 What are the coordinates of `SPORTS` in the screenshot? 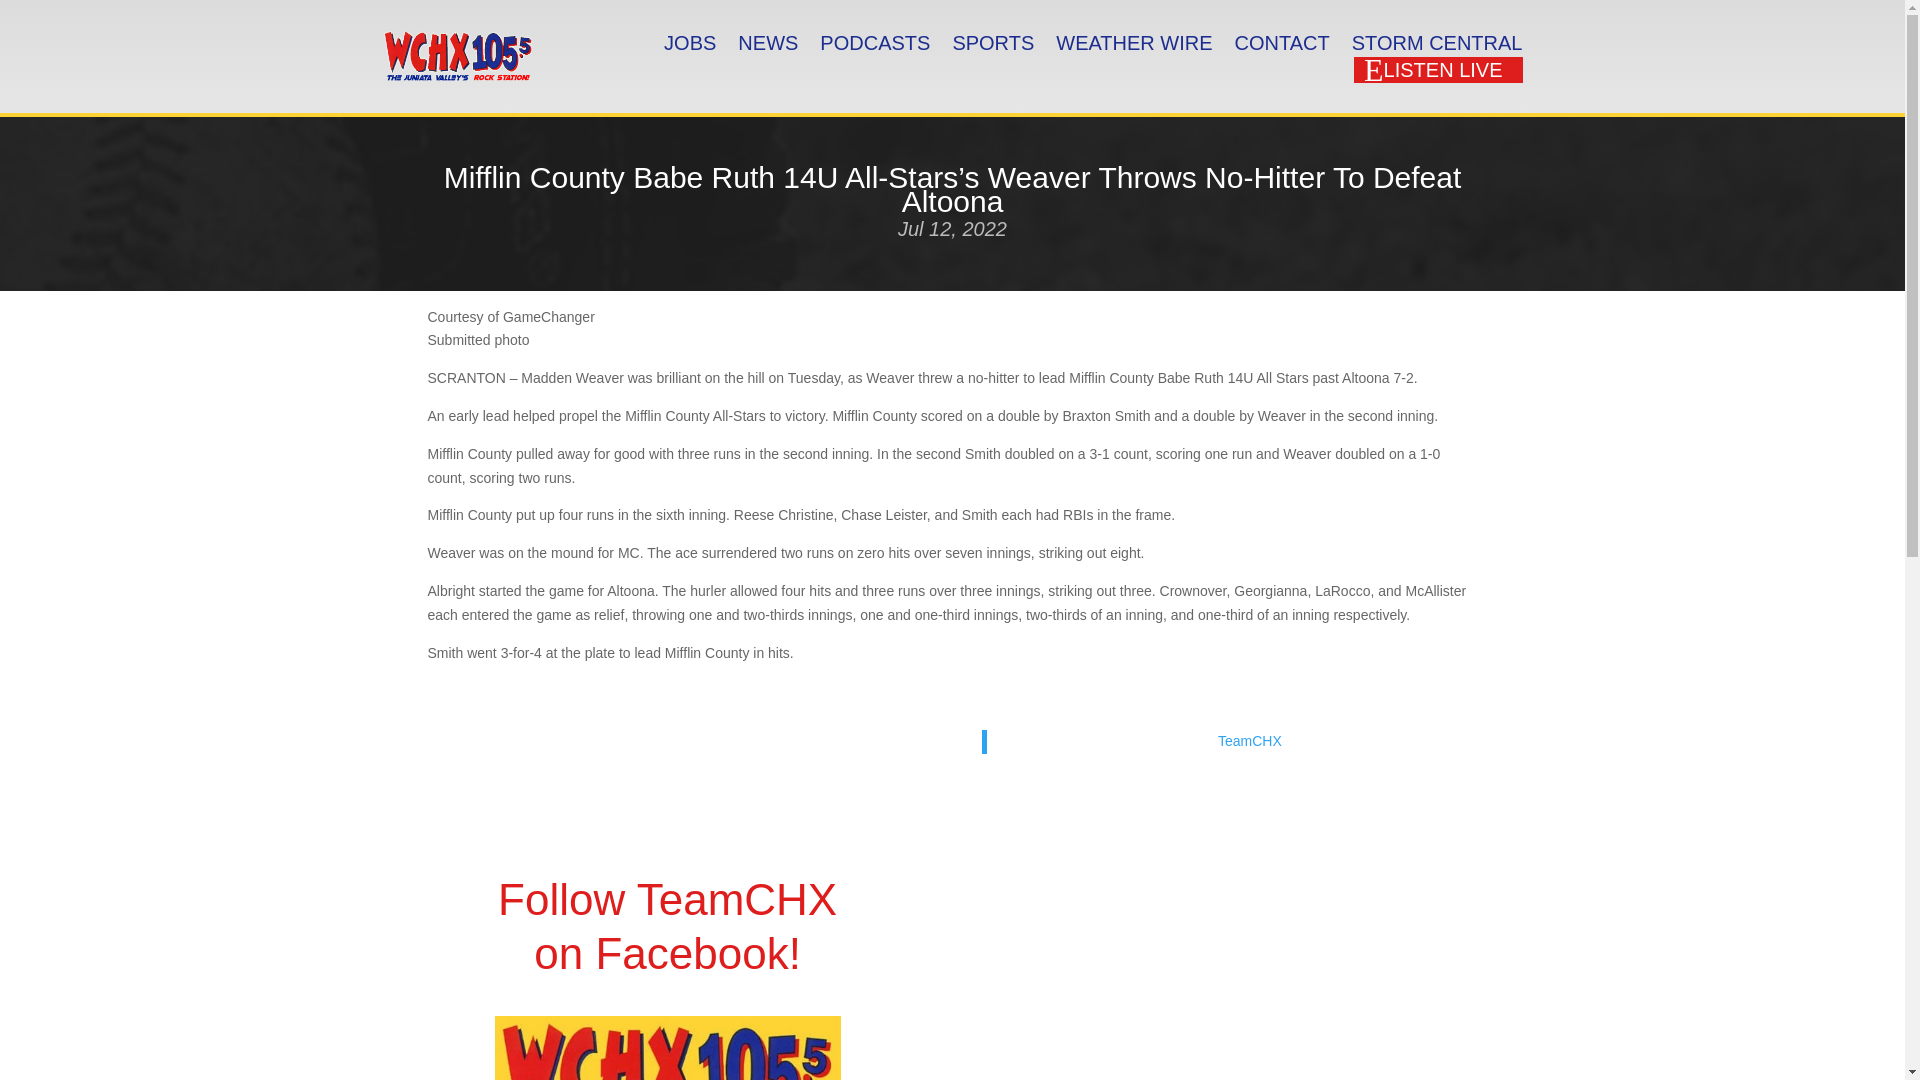 It's located at (993, 44).